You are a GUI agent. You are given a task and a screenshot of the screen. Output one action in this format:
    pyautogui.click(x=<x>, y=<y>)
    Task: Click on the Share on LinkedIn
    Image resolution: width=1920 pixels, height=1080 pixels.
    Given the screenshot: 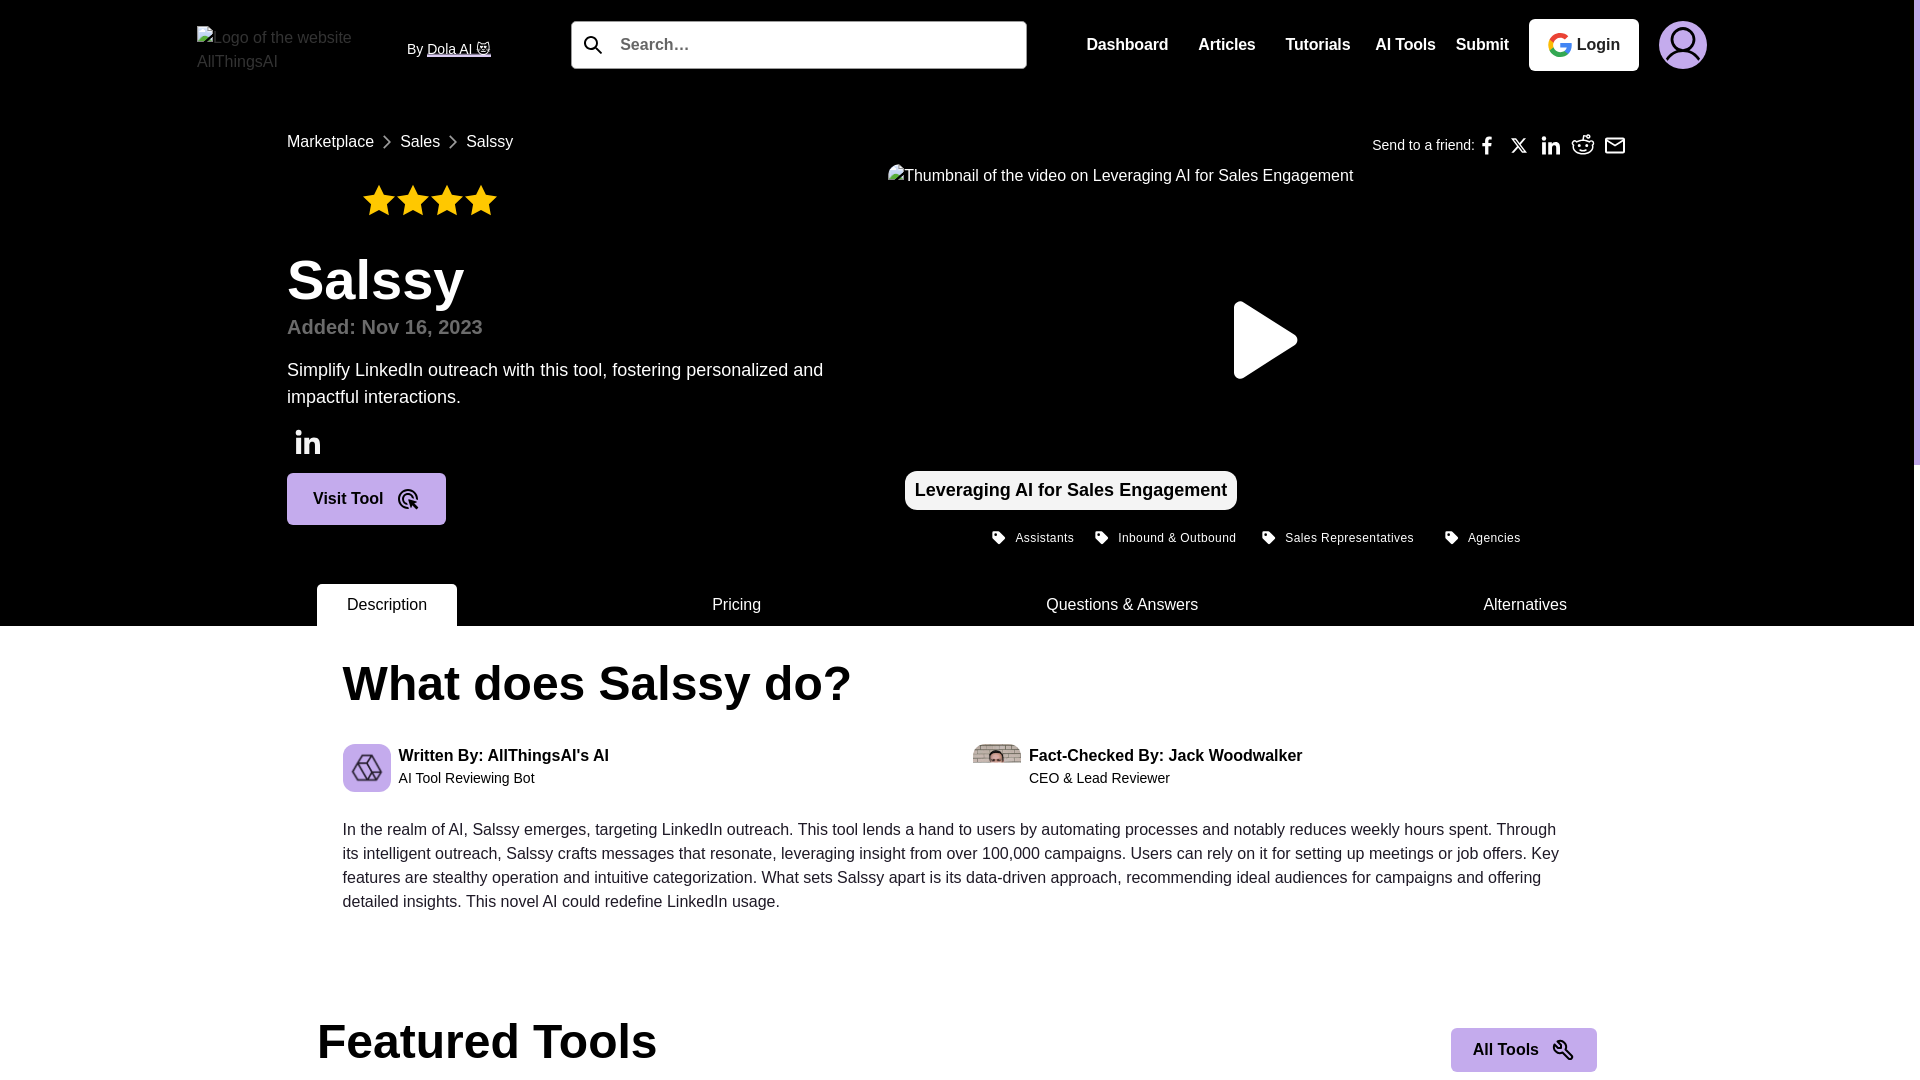 What is the action you would take?
    pyautogui.click(x=1550, y=144)
    